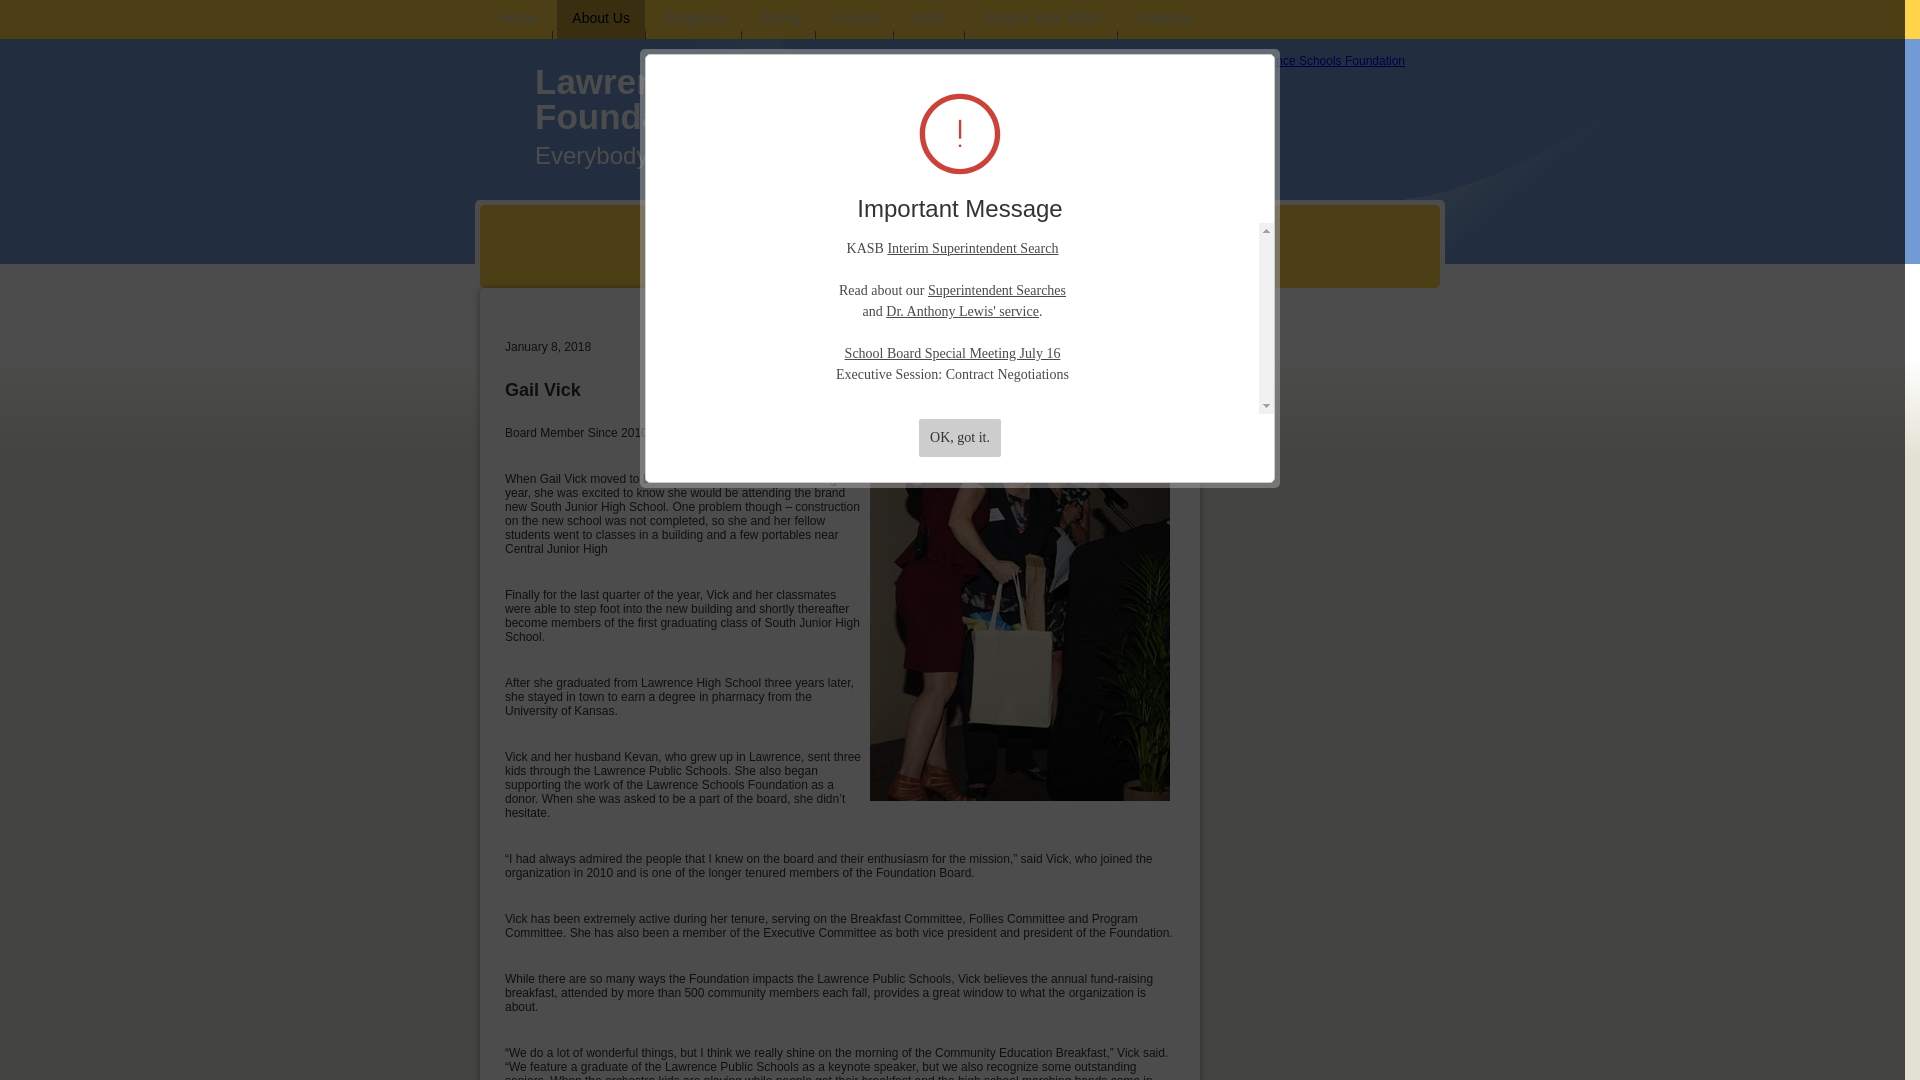  Describe the element at coordinates (996, 290) in the screenshot. I see `Superintendent Searches` at that location.